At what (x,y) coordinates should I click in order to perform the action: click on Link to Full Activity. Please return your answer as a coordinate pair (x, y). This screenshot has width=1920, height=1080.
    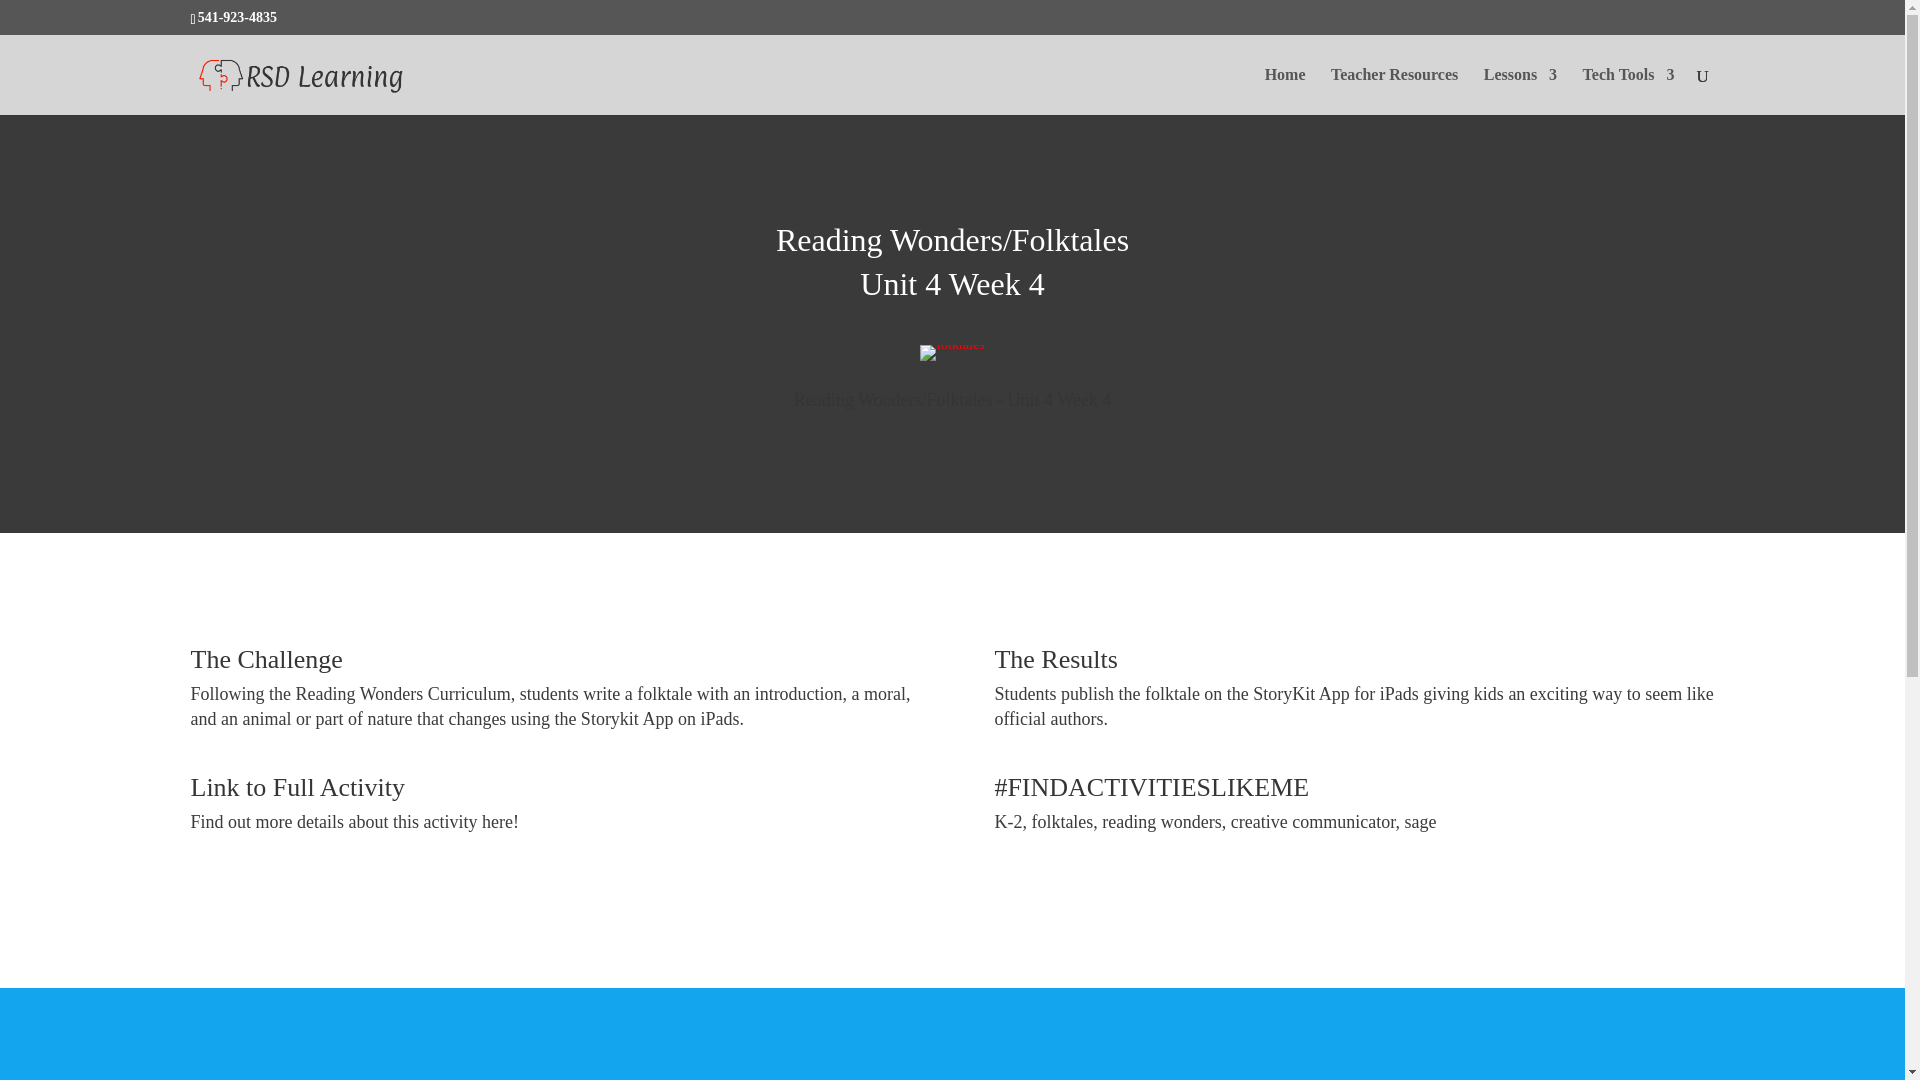
    Looking at the image, I should click on (298, 788).